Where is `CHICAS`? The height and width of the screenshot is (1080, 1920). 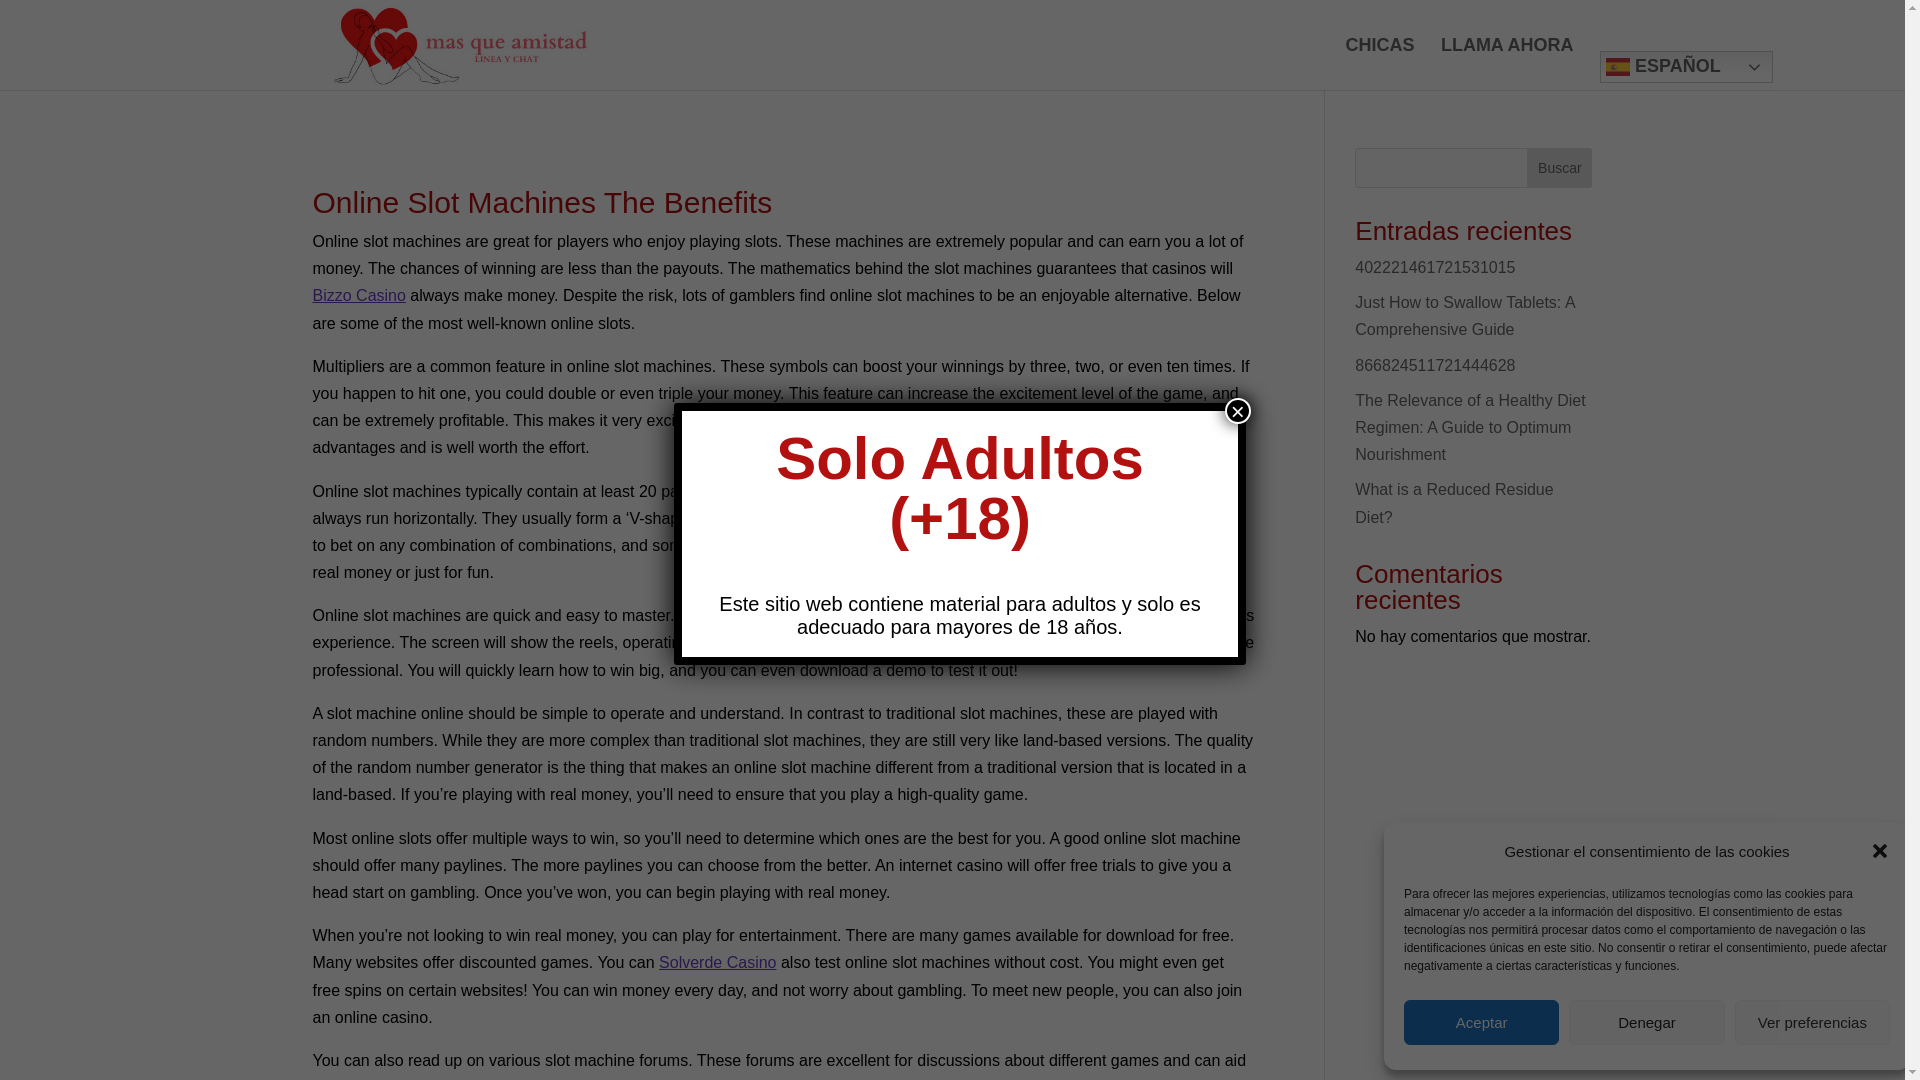 CHICAS is located at coordinates (1379, 63).